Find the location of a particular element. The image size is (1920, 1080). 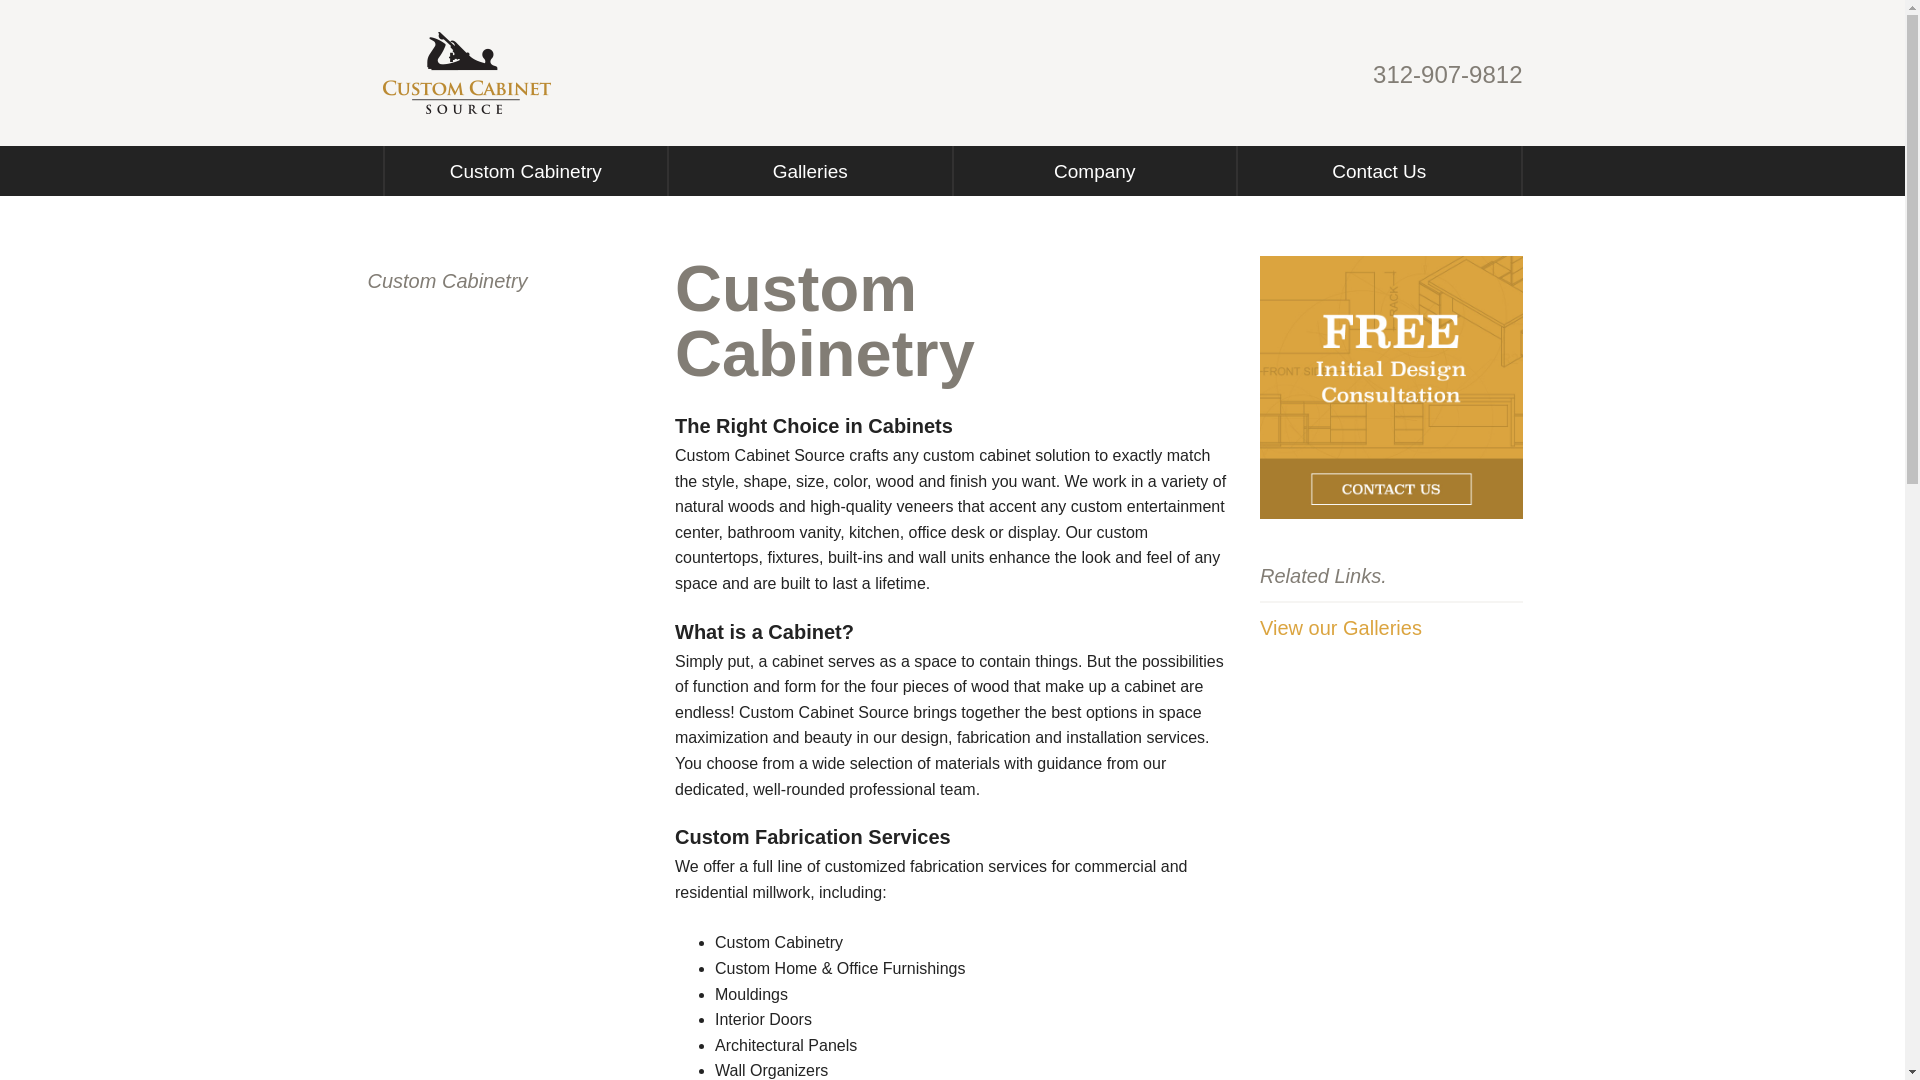

Galleries is located at coordinates (810, 170).